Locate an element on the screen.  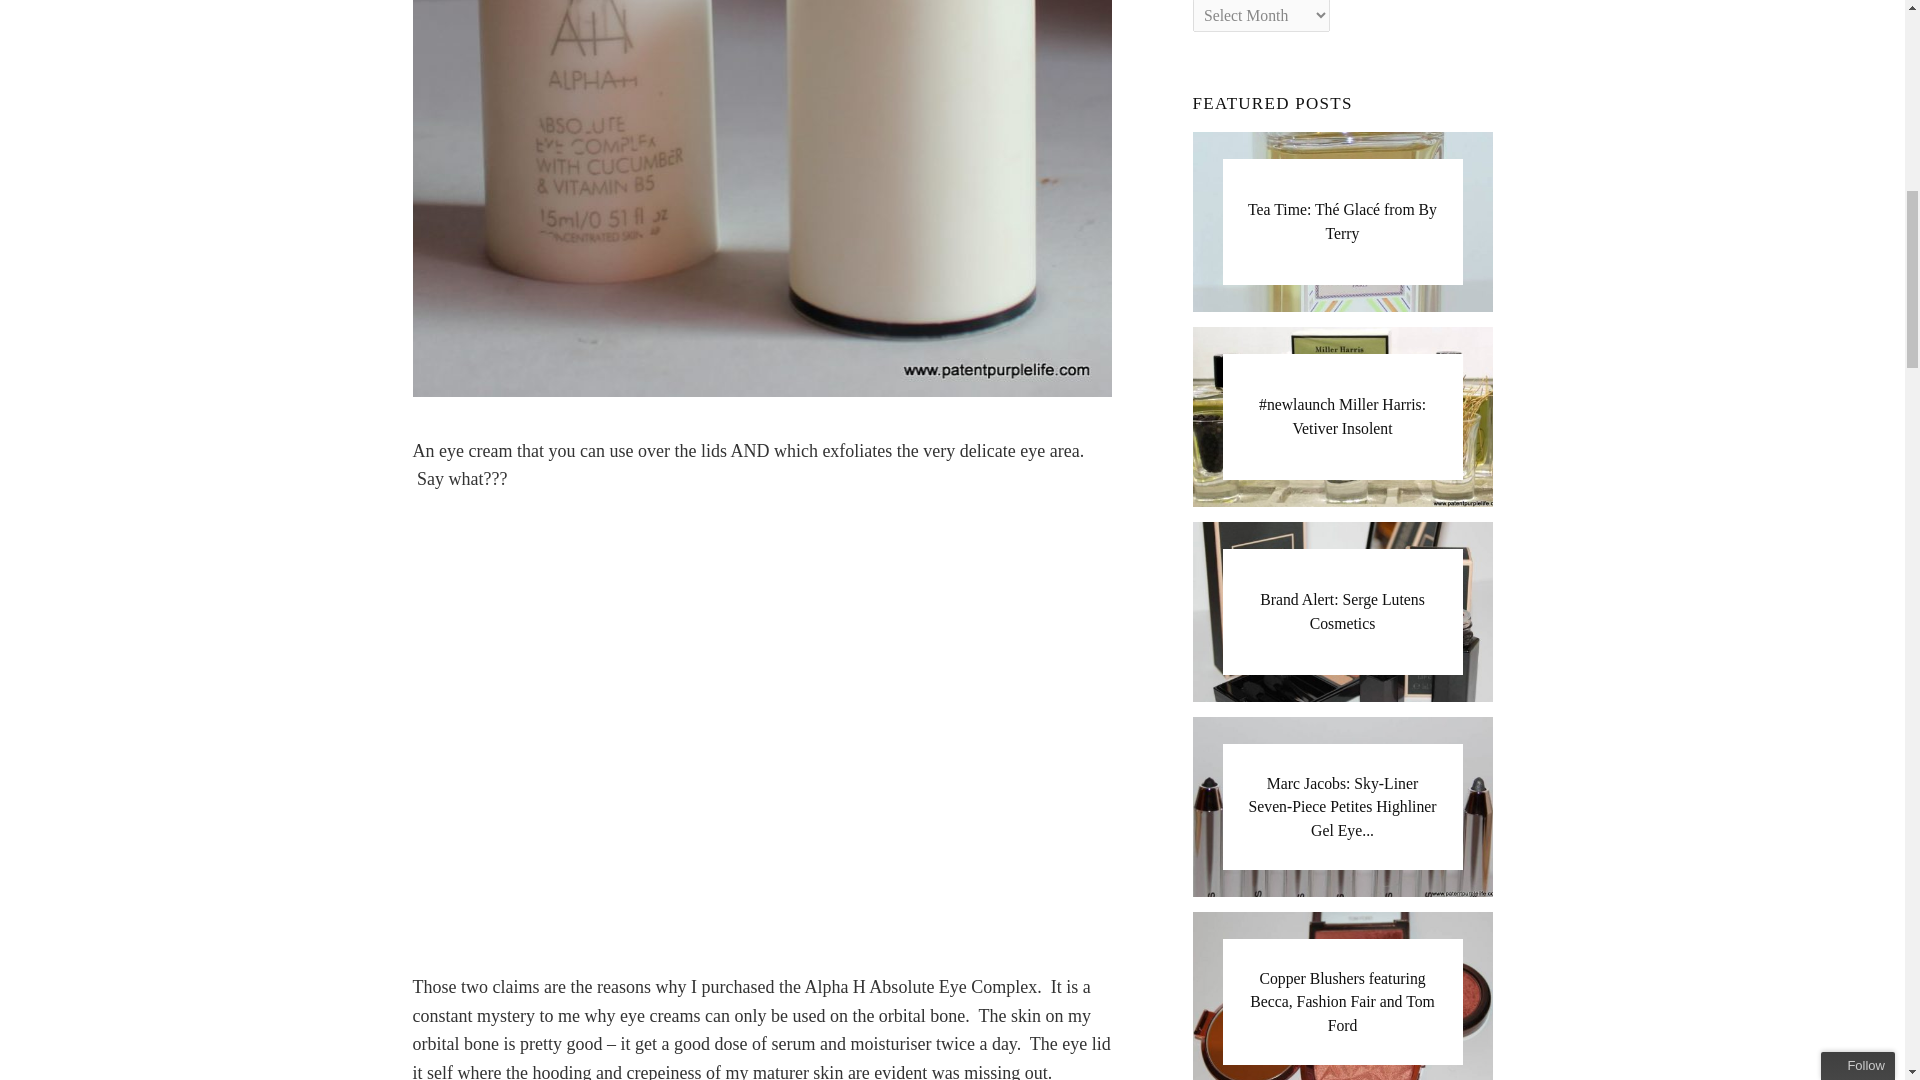
Sign me up! is located at coordinates (1745, 221).